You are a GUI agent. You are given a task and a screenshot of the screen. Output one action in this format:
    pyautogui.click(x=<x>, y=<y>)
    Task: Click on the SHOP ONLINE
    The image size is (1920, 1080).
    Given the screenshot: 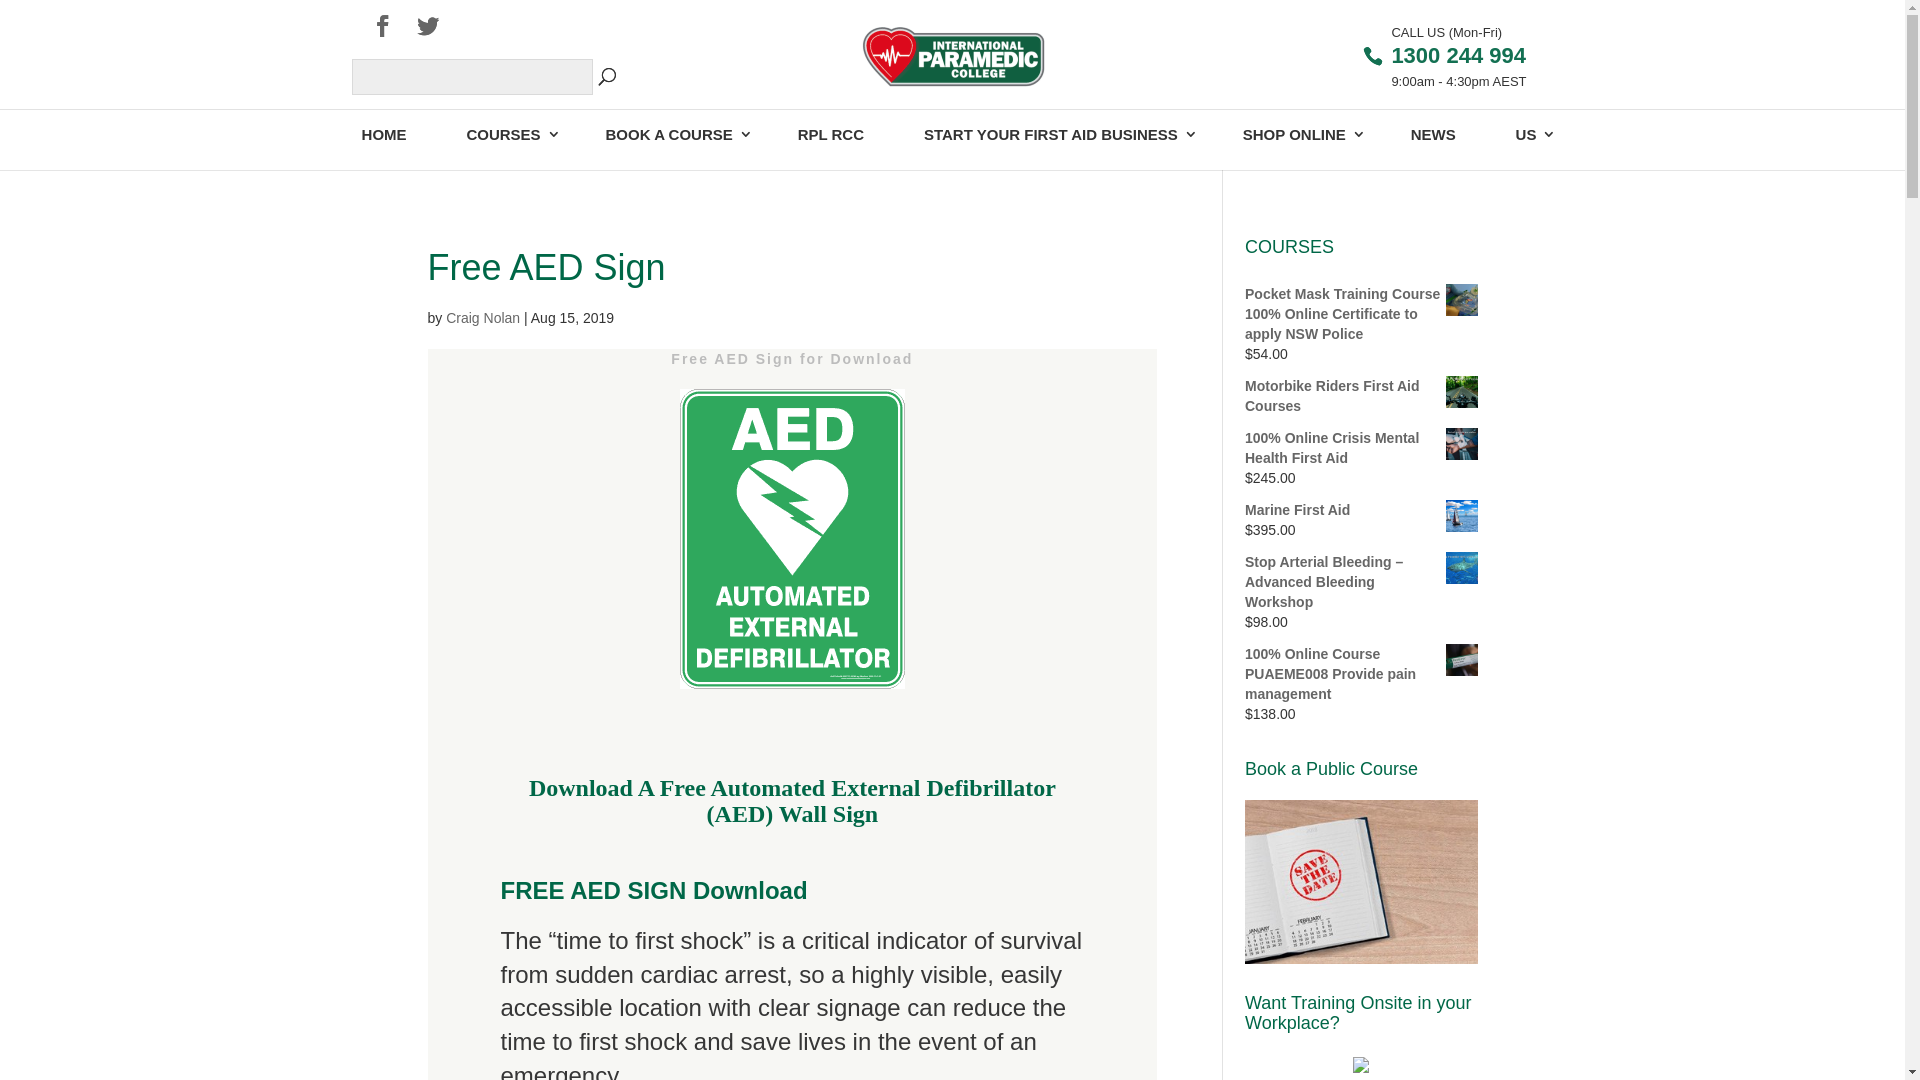 What is the action you would take?
    pyautogui.click(x=1297, y=135)
    